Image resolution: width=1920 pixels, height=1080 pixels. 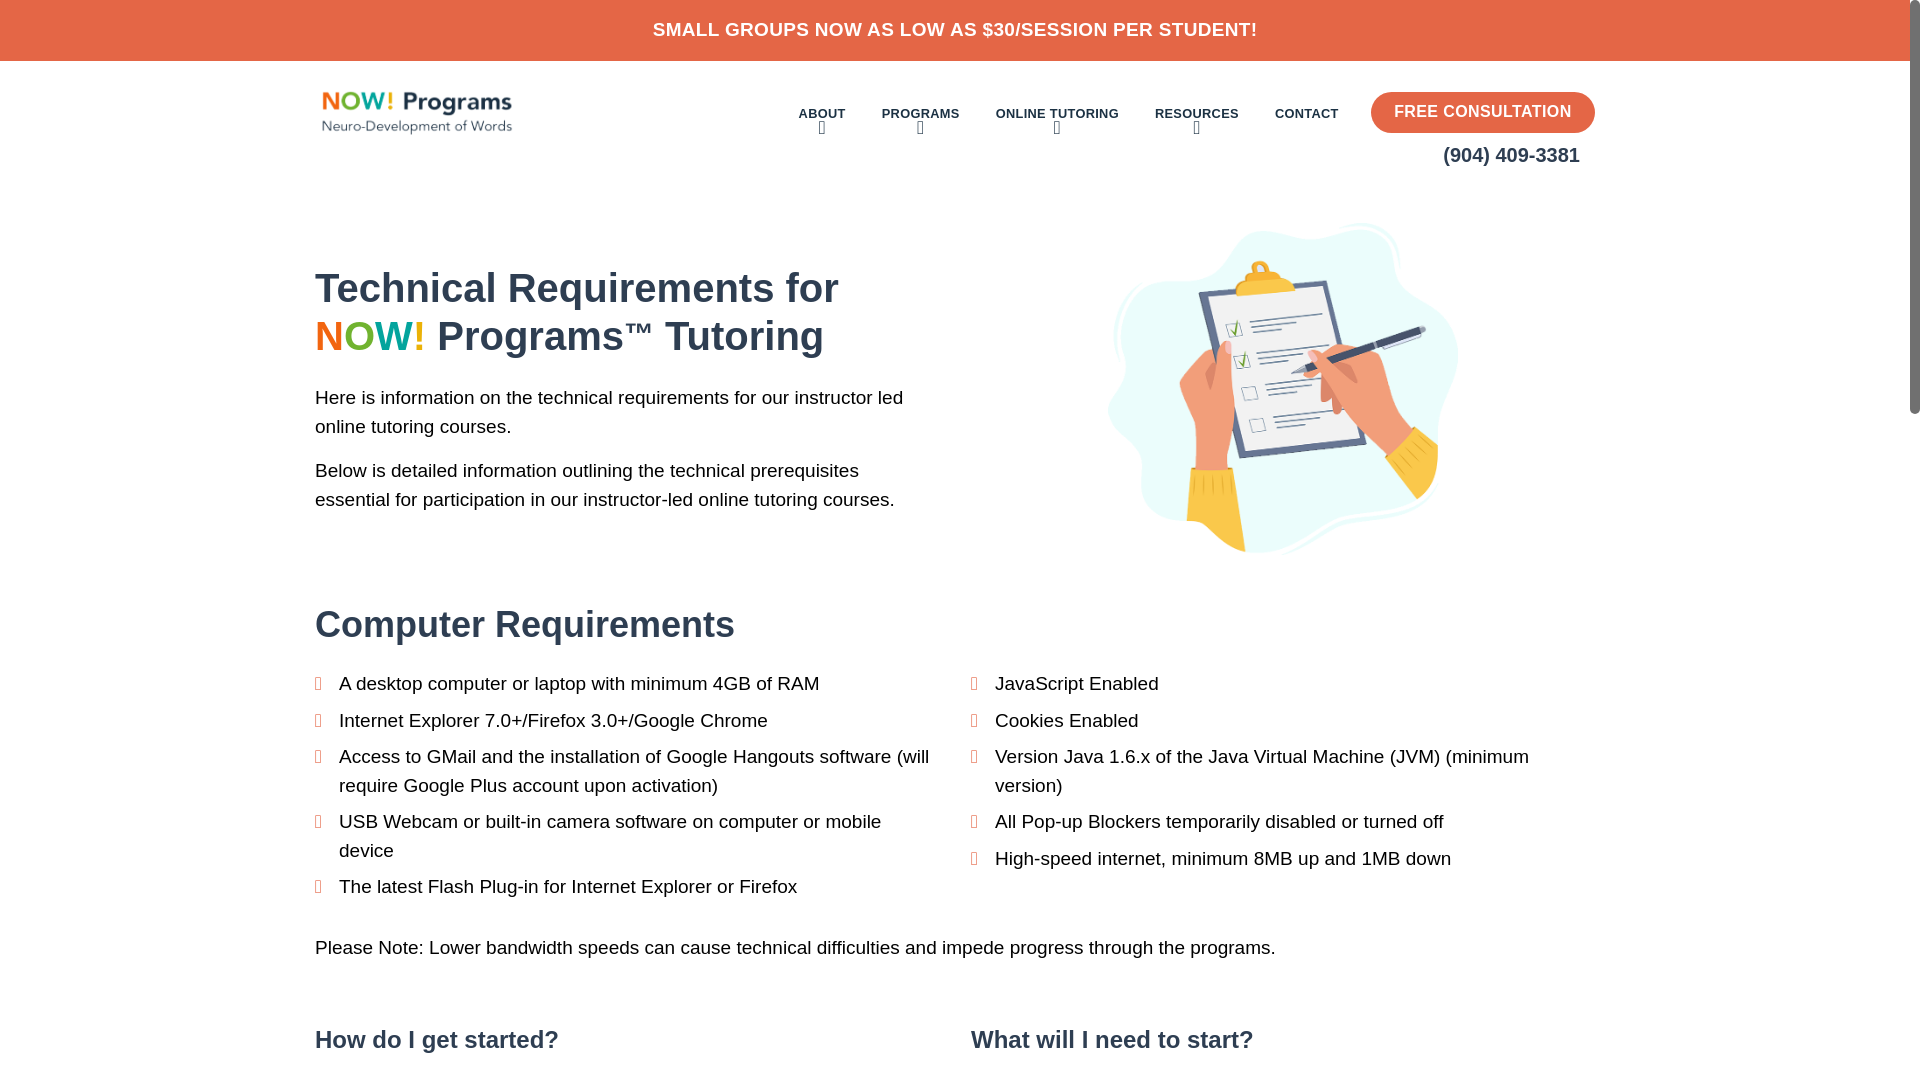 What do you see at coordinates (1306, 112) in the screenshot?
I see `CONTACT` at bounding box center [1306, 112].